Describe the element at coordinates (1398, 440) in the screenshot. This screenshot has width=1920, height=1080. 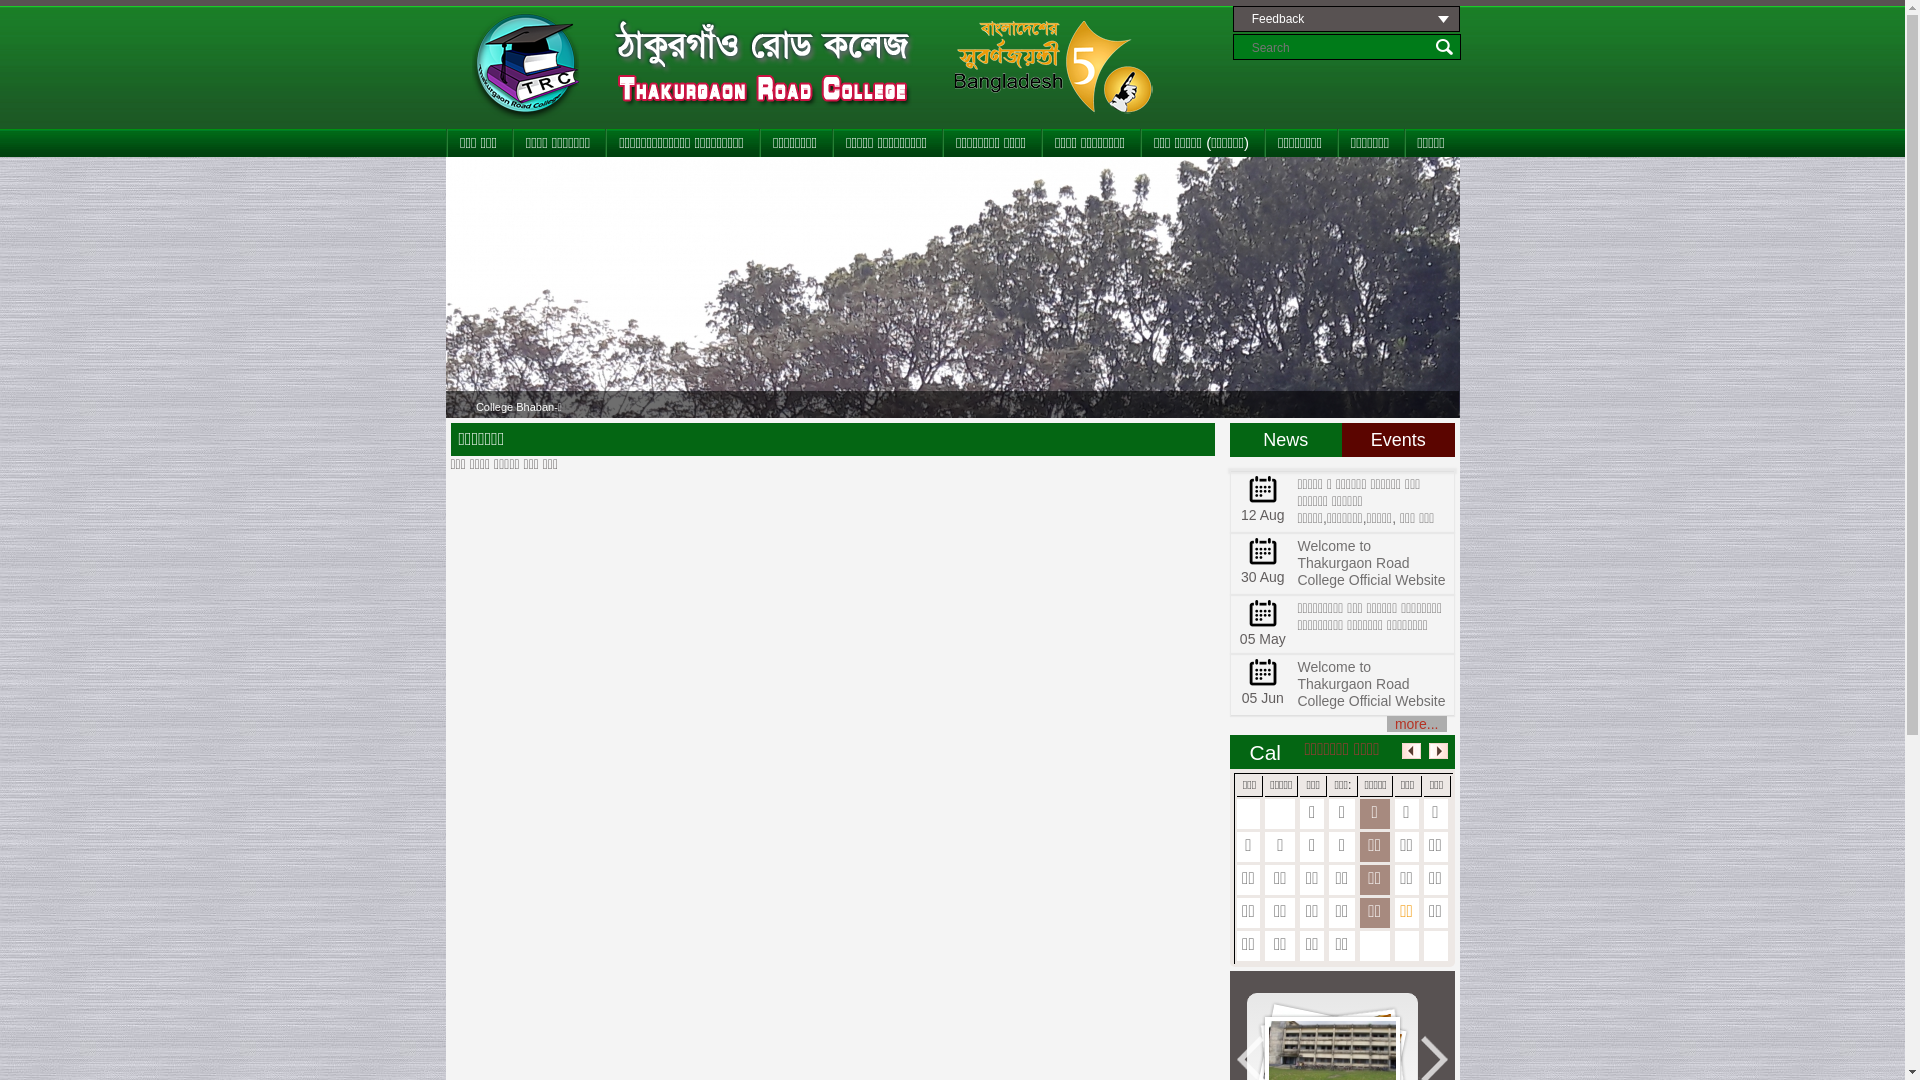
I see `Events` at that location.